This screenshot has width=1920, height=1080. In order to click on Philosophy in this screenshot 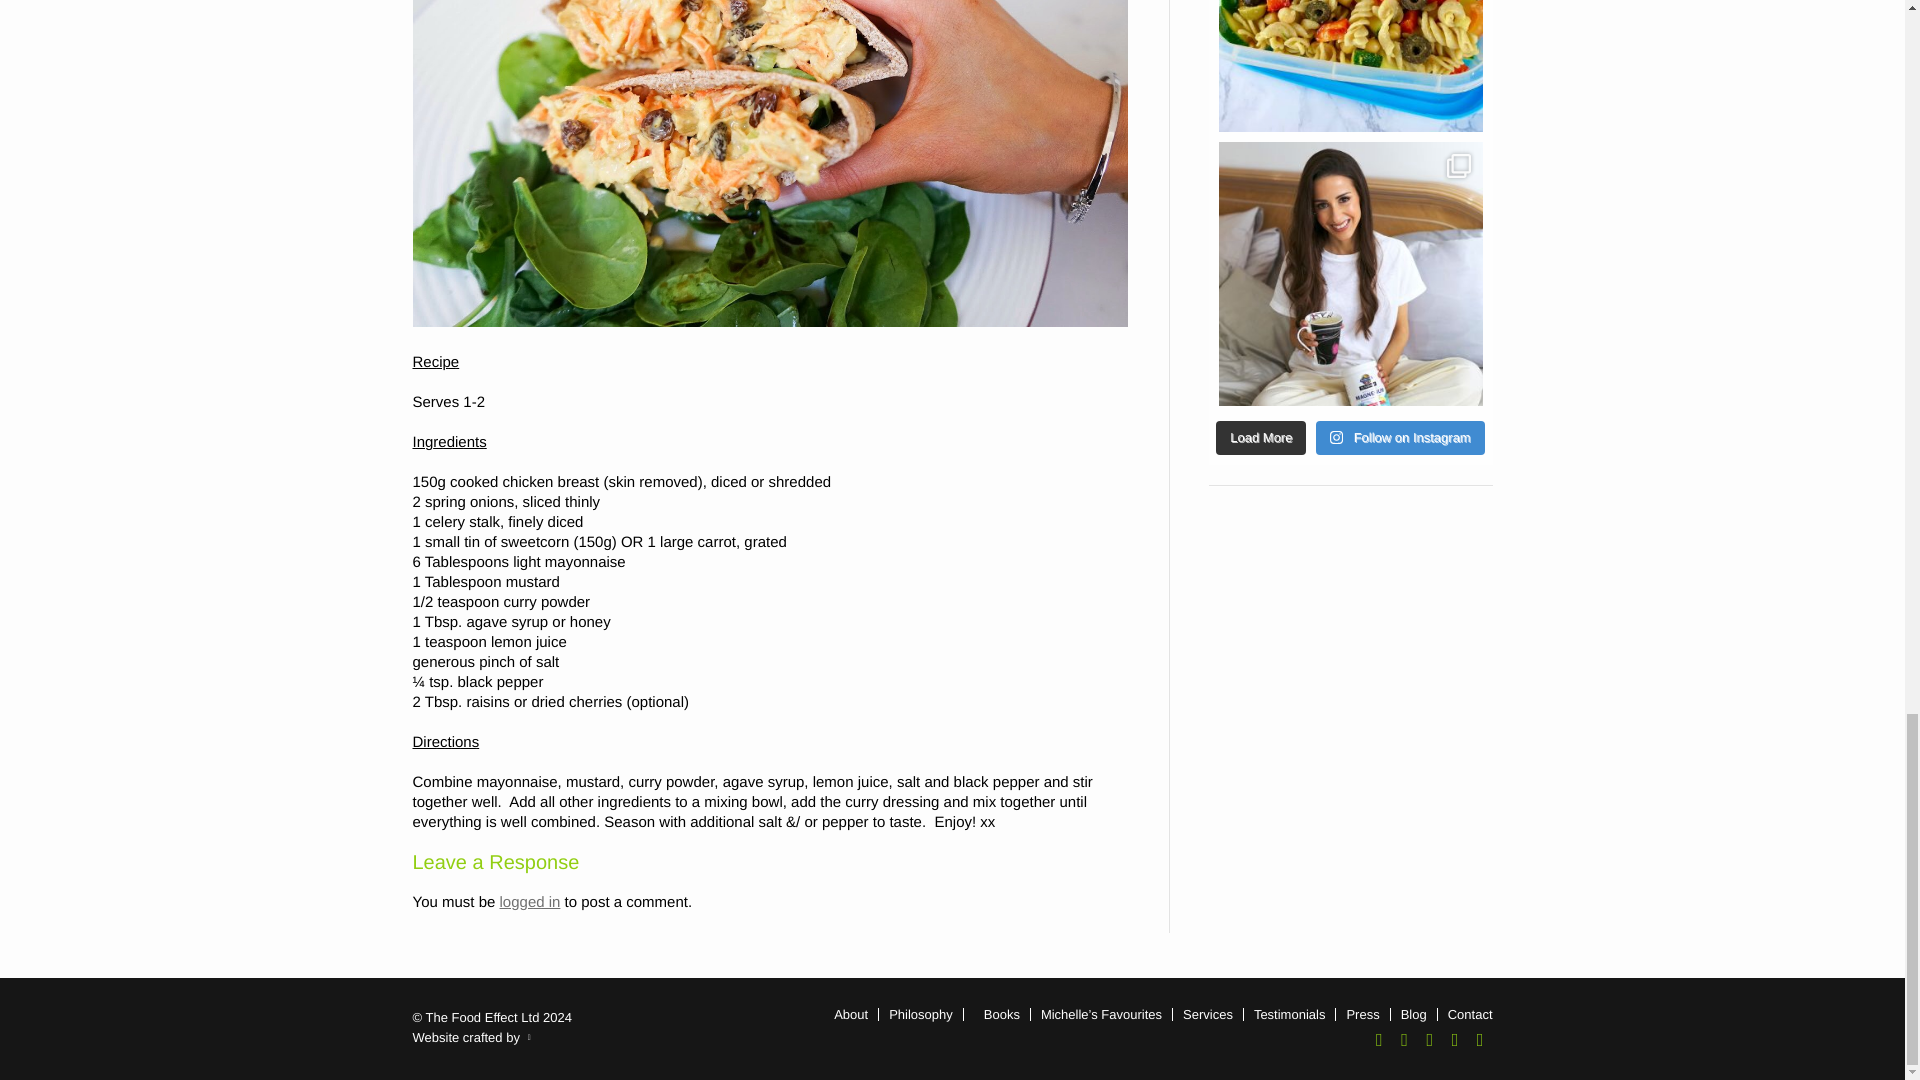, I will do `click(920, 1014)`.